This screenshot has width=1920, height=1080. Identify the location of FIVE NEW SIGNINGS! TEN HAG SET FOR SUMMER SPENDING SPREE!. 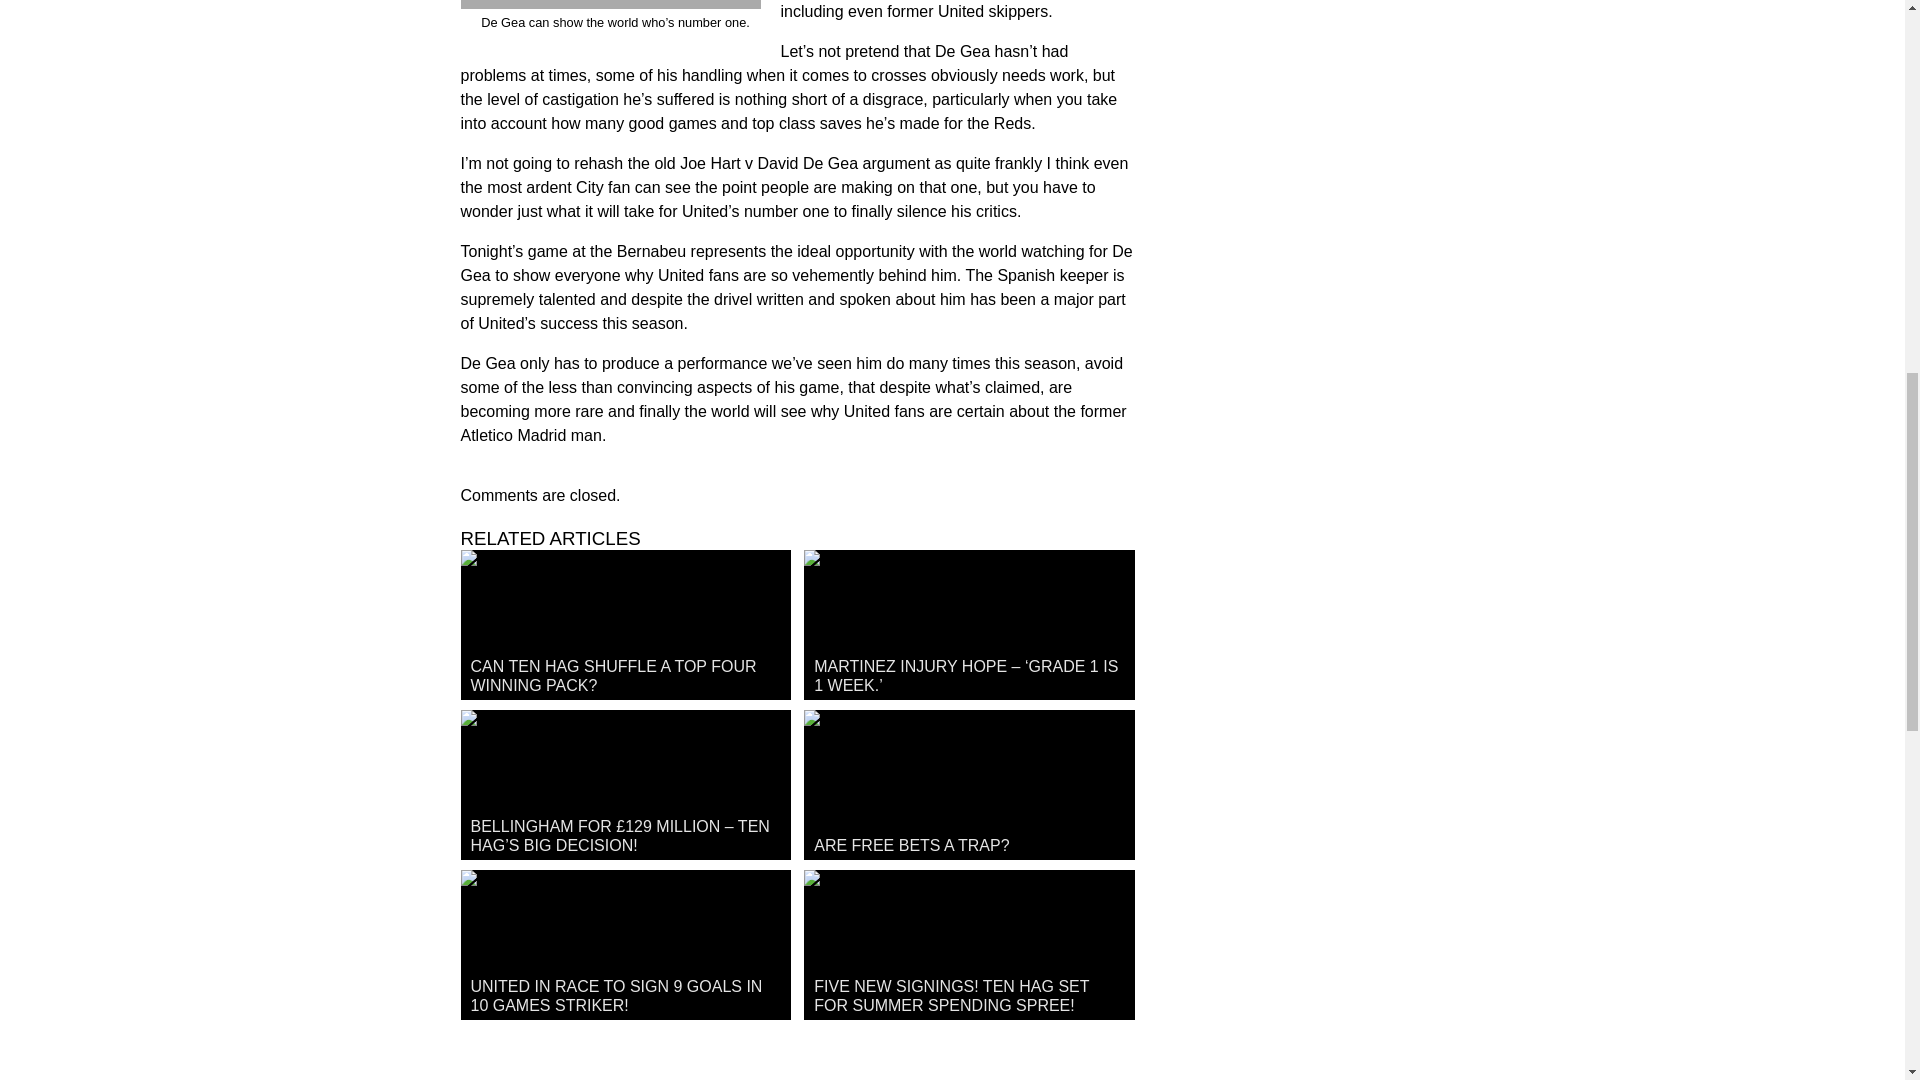
(969, 944).